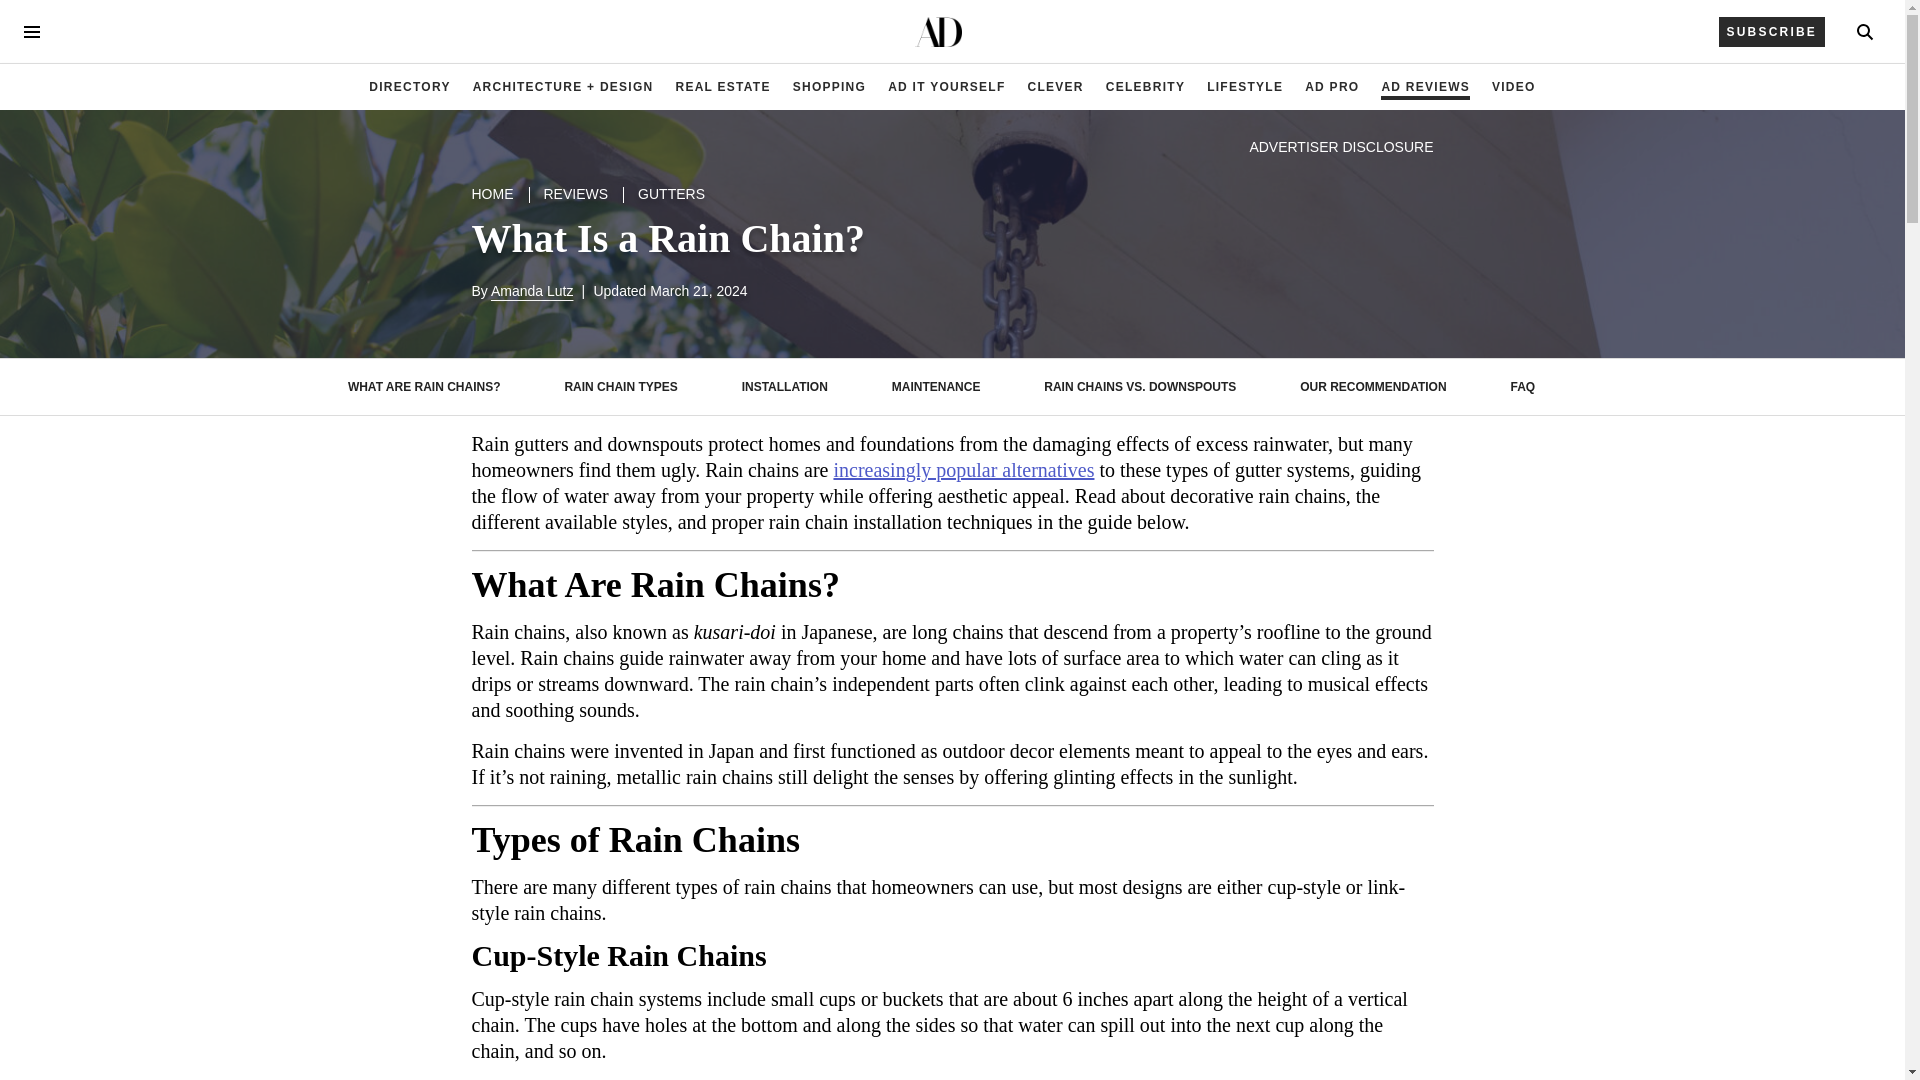 The width and height of the screenshot is (1920, 1080). I want to click on CLEVER, so click(1056, 87).